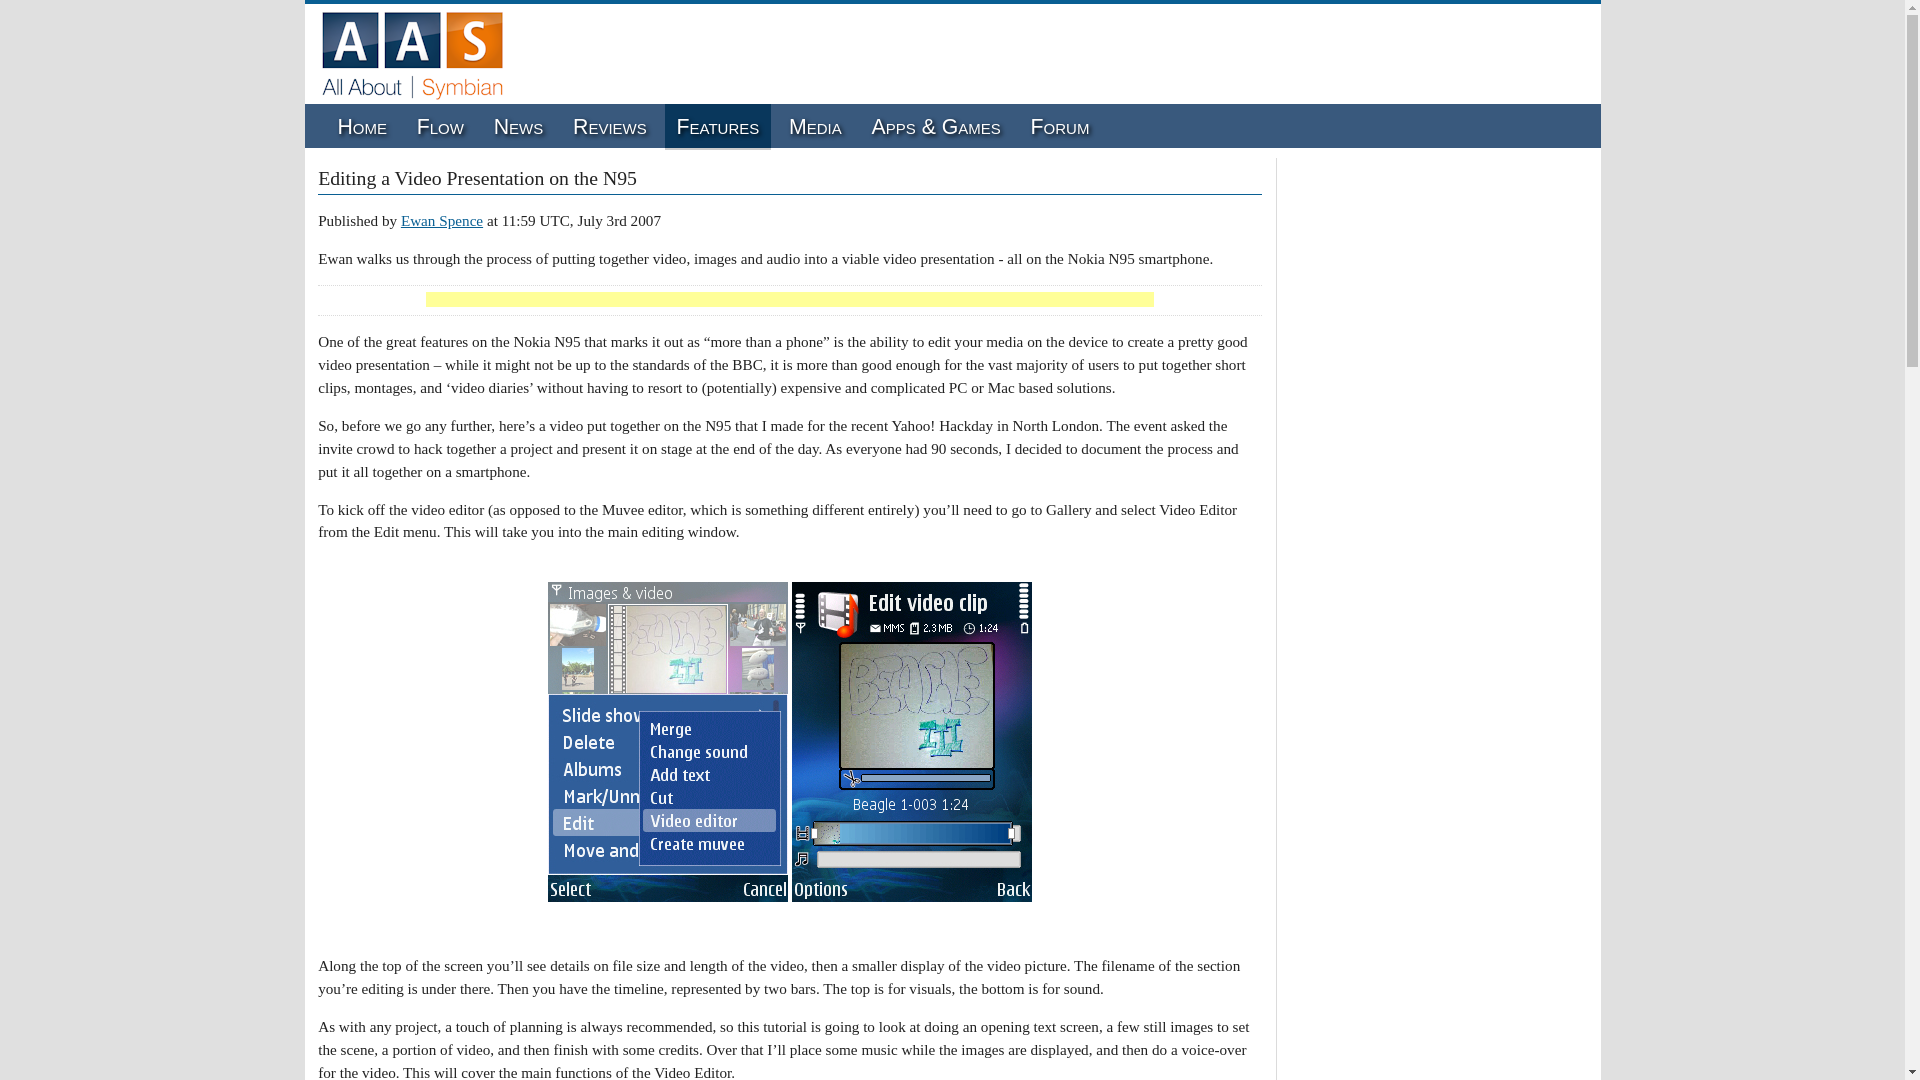 The width and height of the screenshot is (1920, 1080). What do you see at coordinates (814, 126) in the screenshot?
I see `Media` at bounding box center [814, 126].